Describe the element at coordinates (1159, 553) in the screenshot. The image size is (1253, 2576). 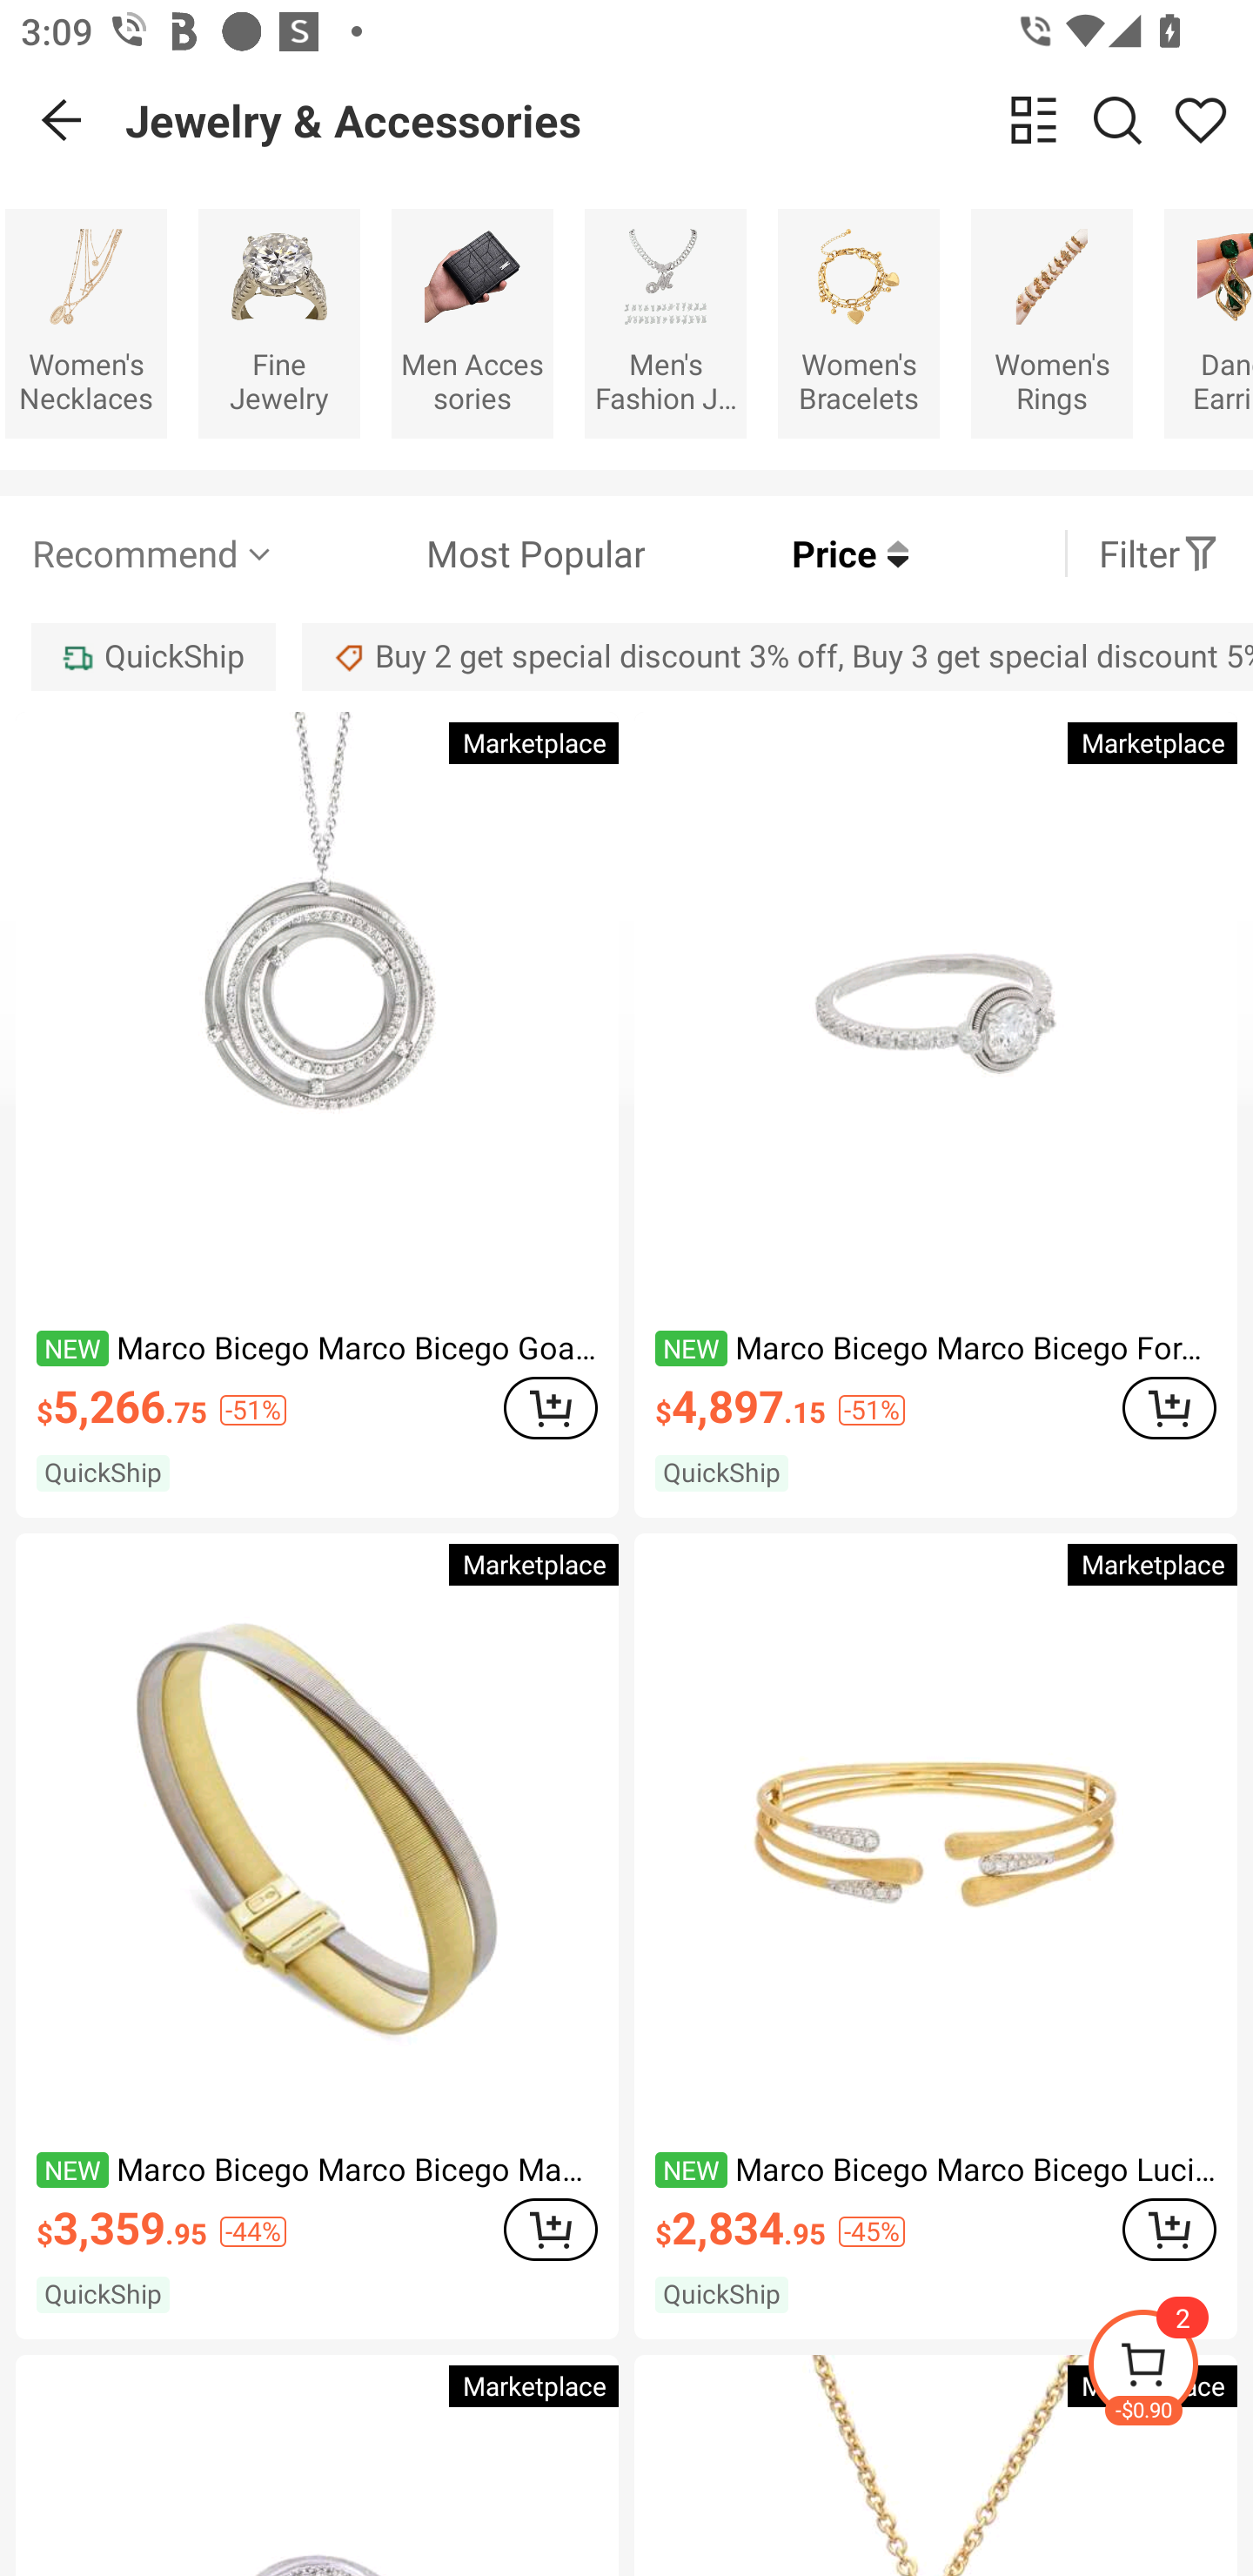
I see `Filter` at that location.